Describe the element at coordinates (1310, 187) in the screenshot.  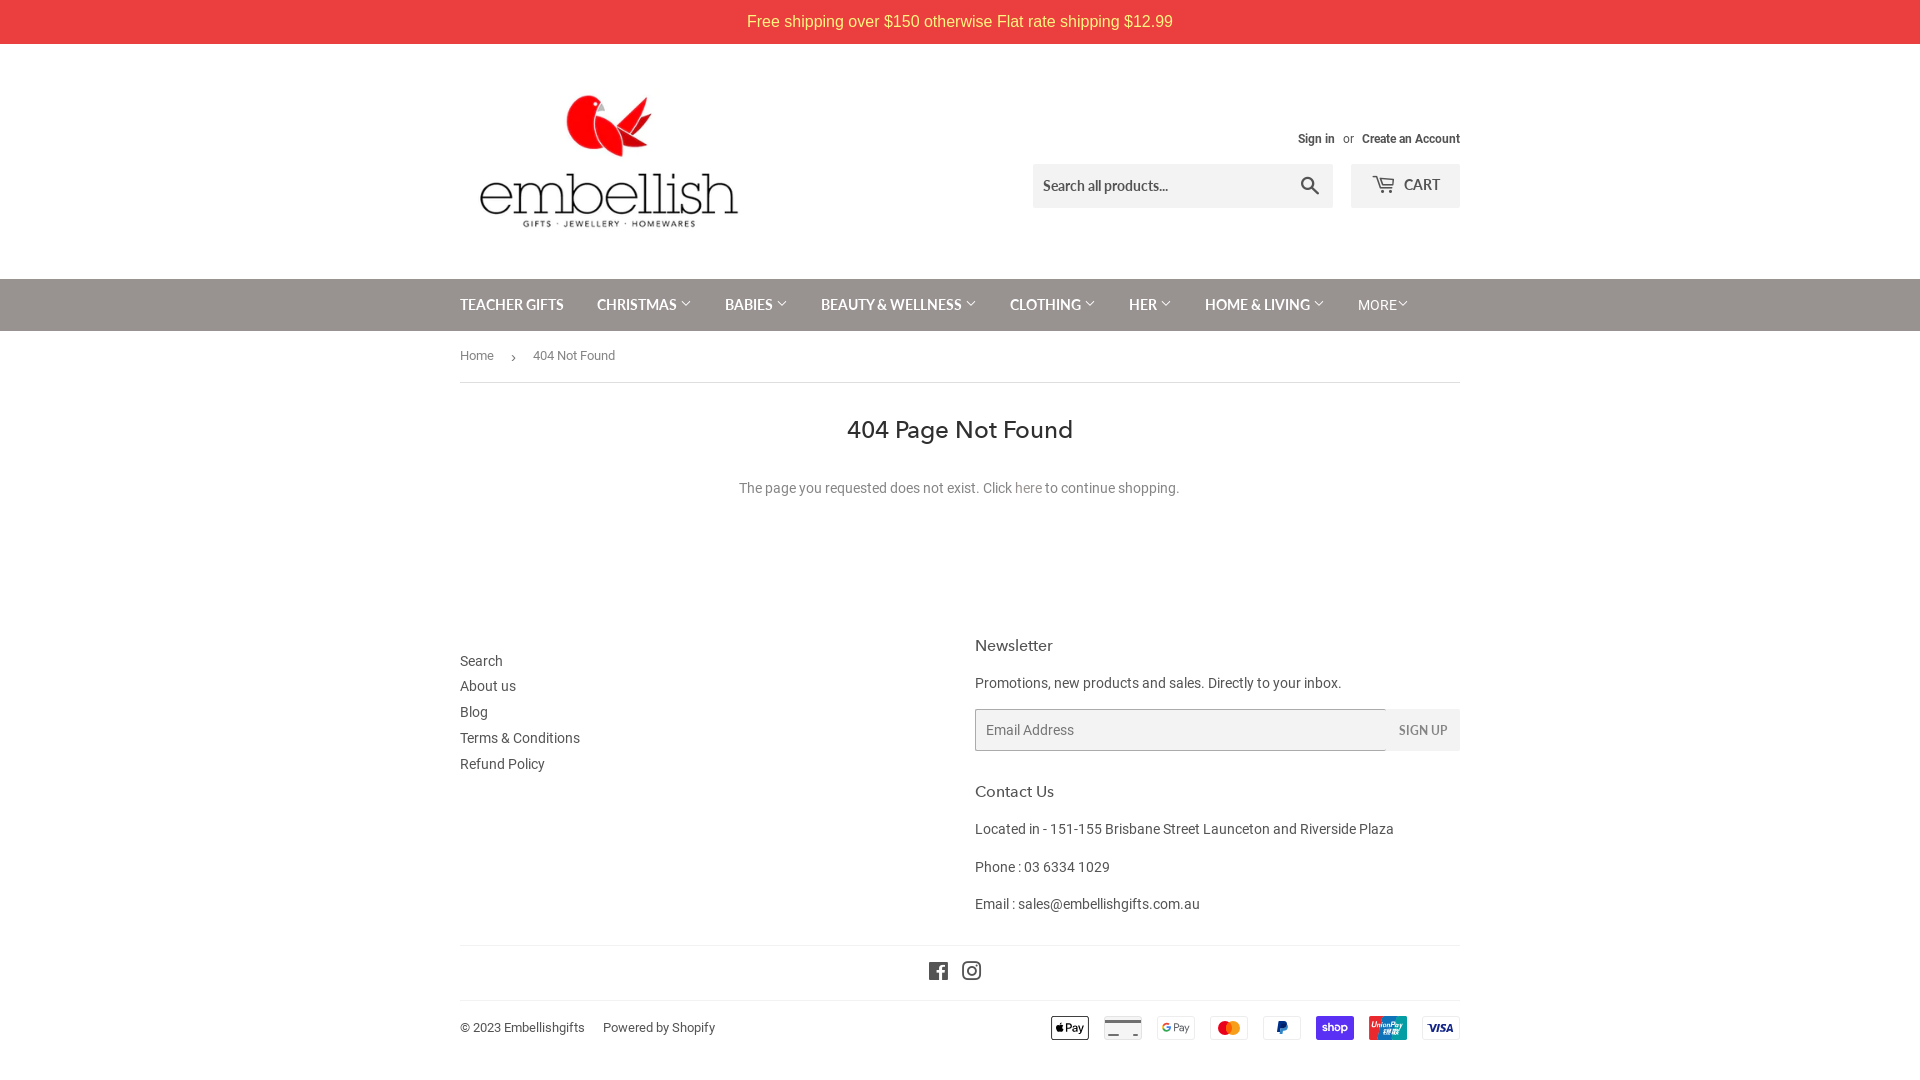
I see `Search` at that location.